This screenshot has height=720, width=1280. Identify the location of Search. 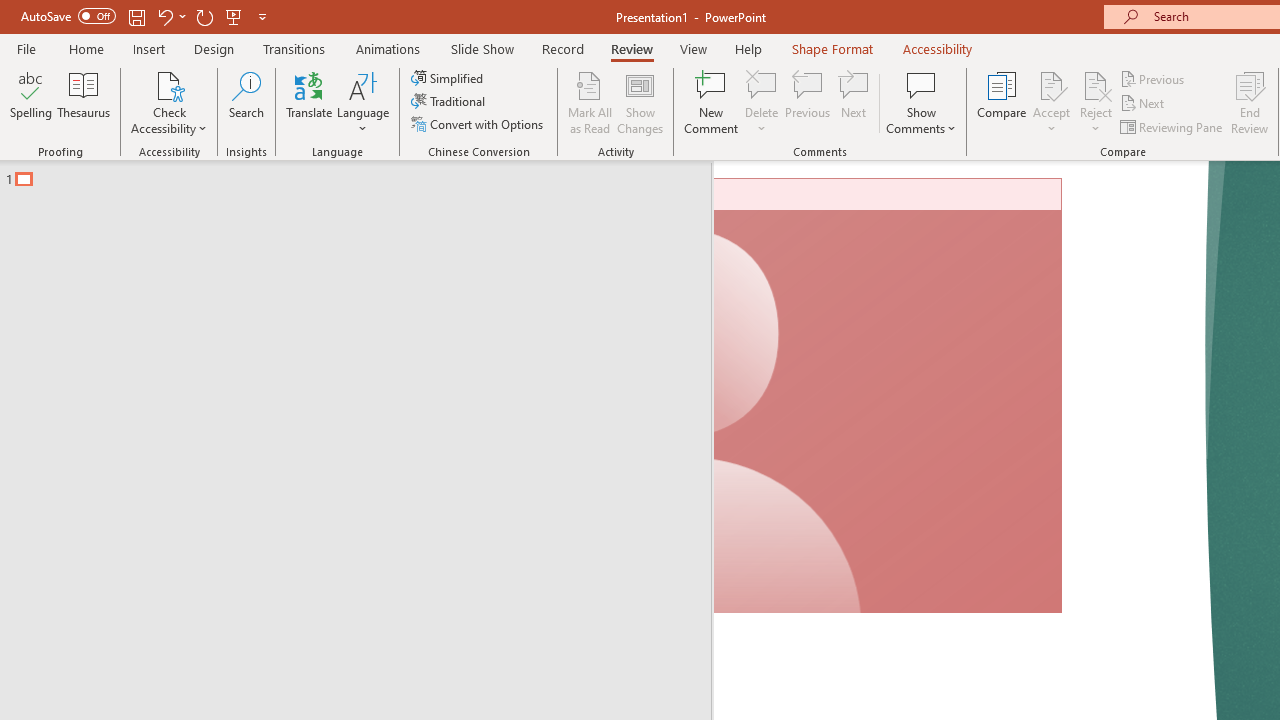
(246, 102).